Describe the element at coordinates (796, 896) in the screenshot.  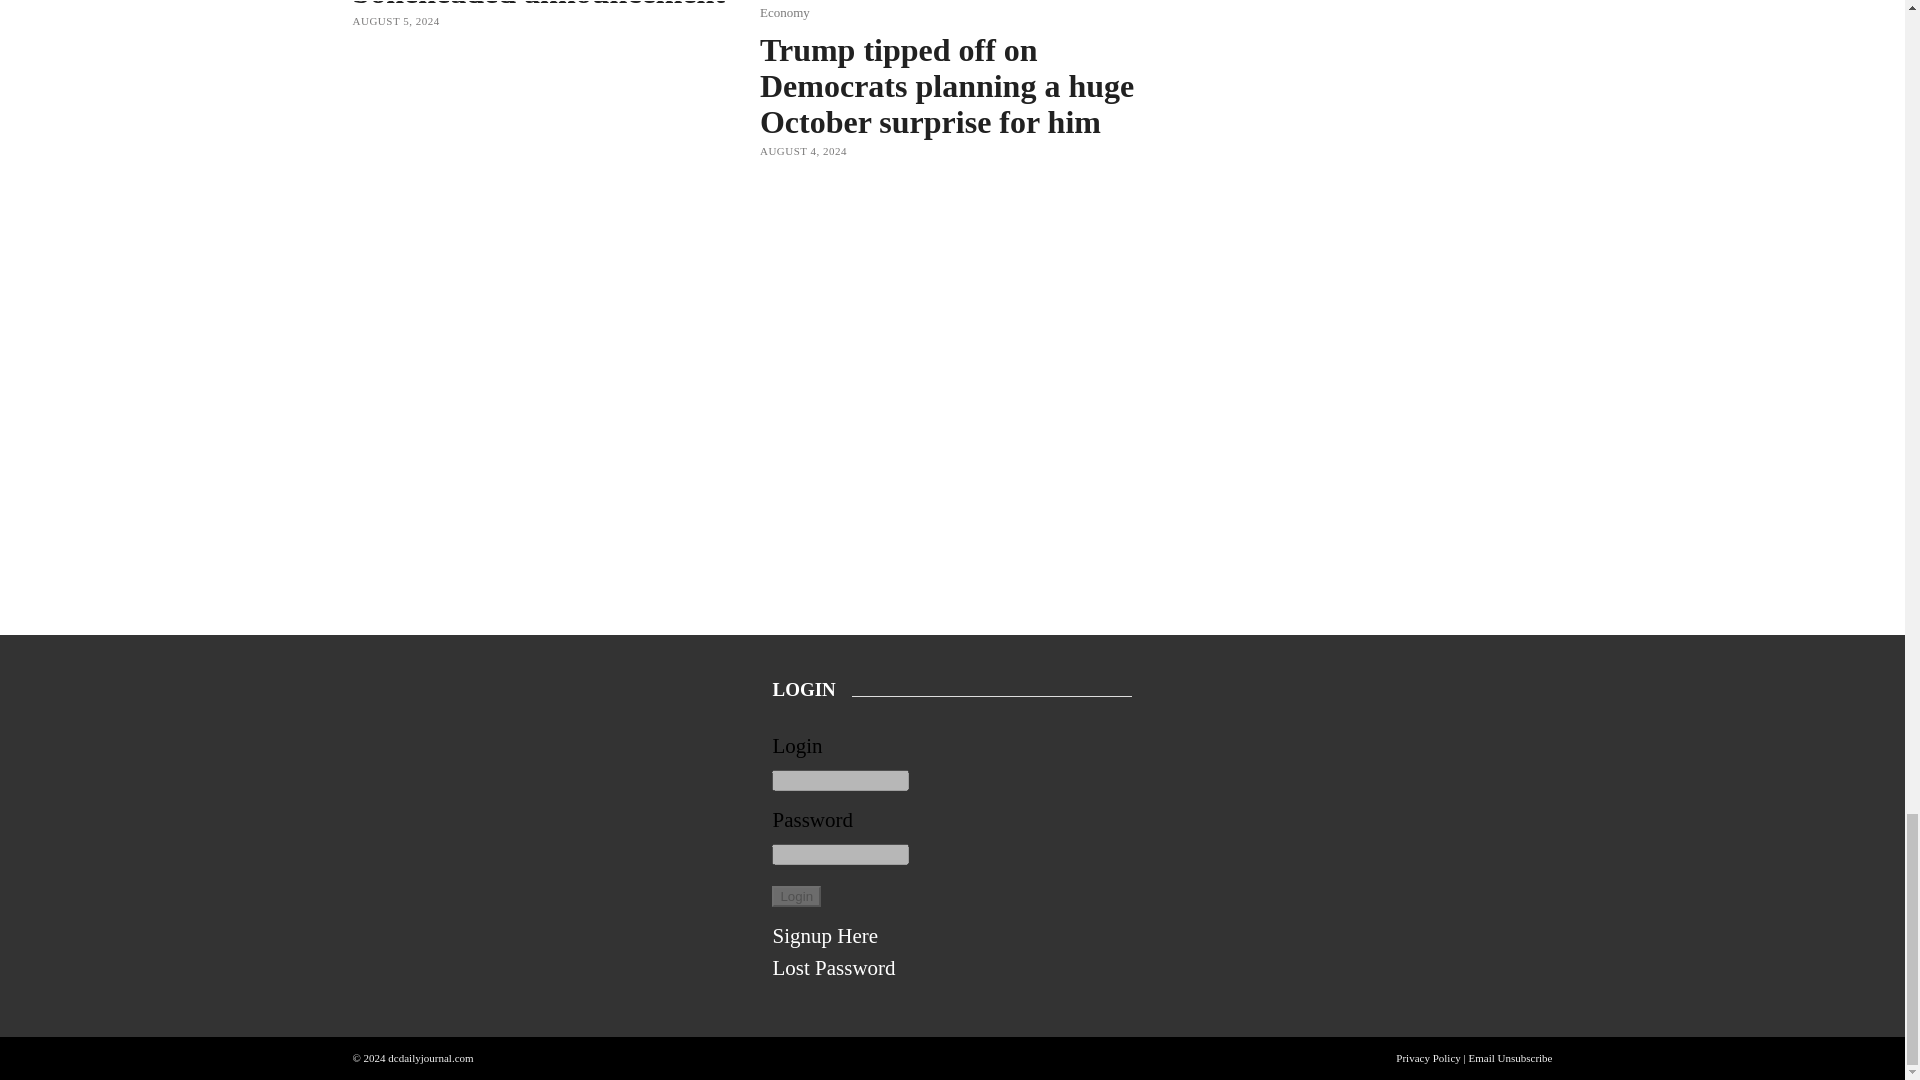
I see `Login` at that location.